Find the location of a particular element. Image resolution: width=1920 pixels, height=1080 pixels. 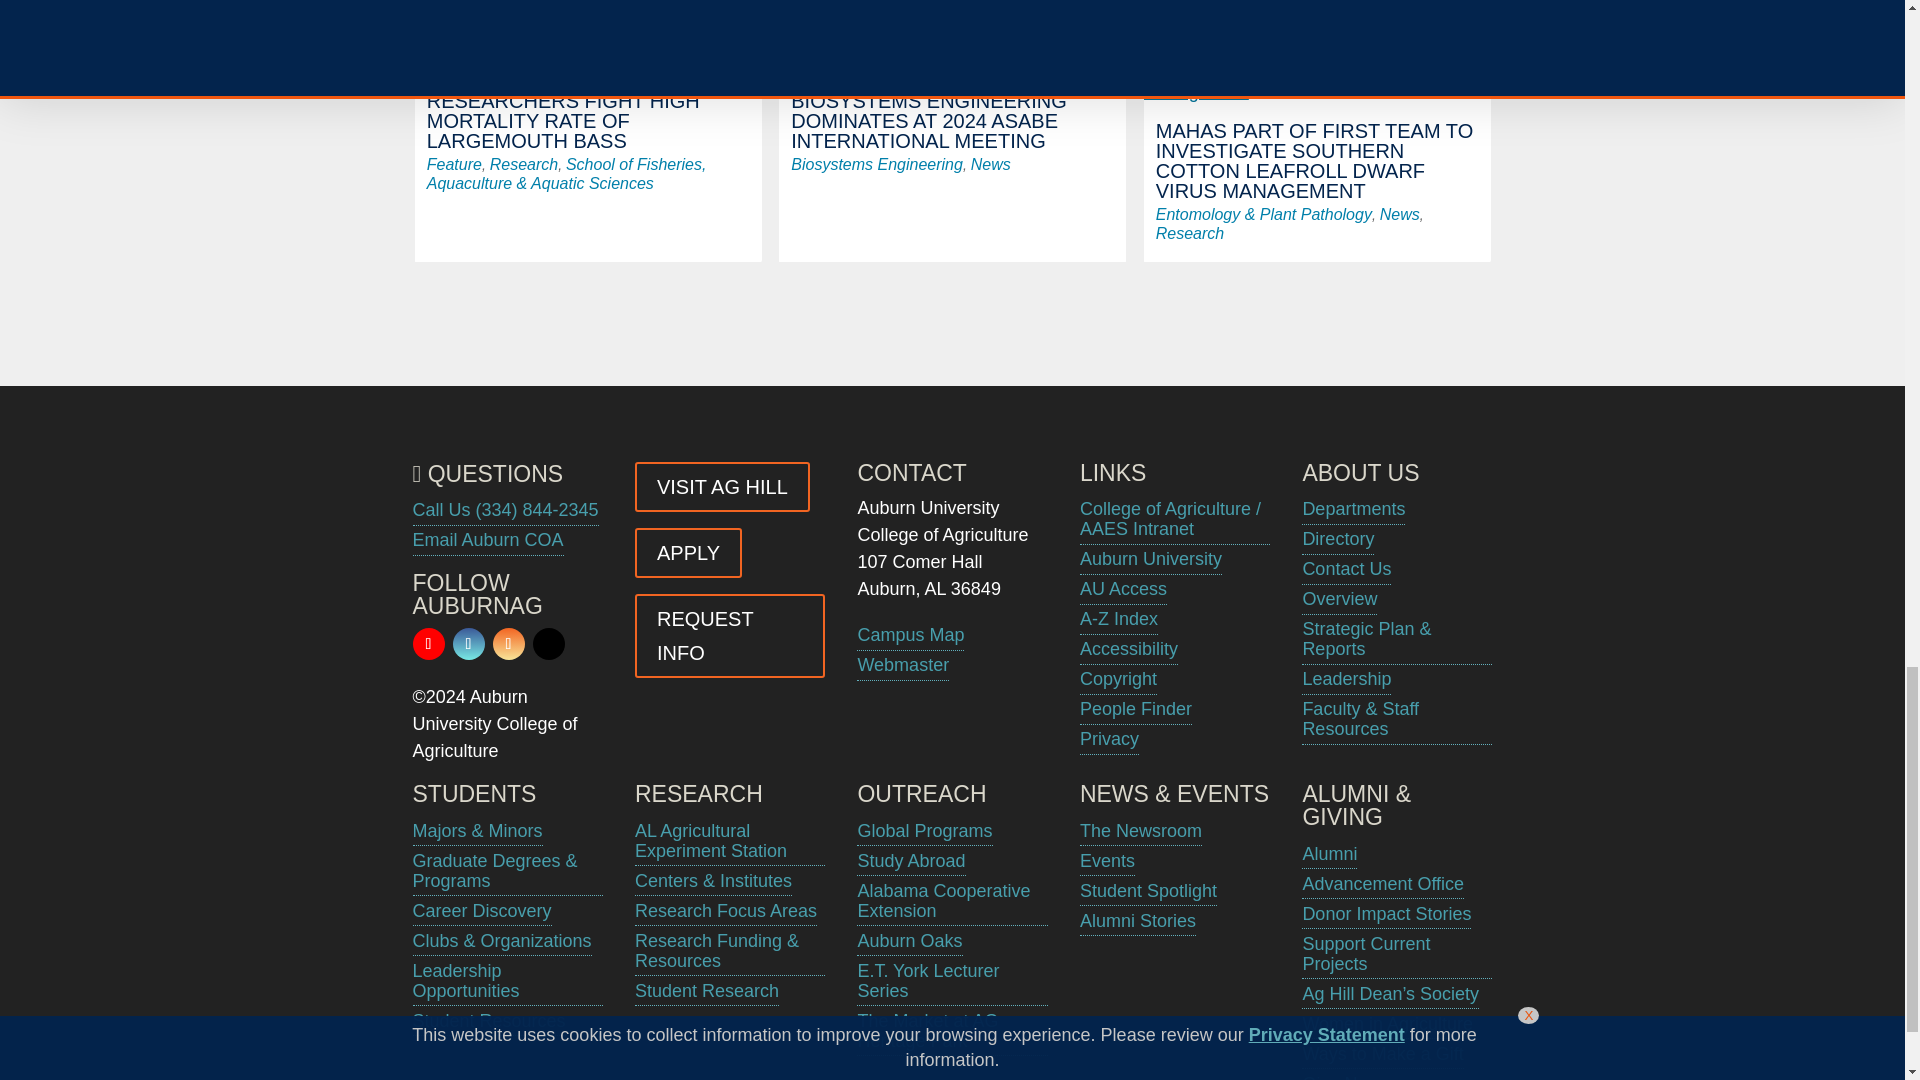

Follow on X is located at coordinates (548, 643).